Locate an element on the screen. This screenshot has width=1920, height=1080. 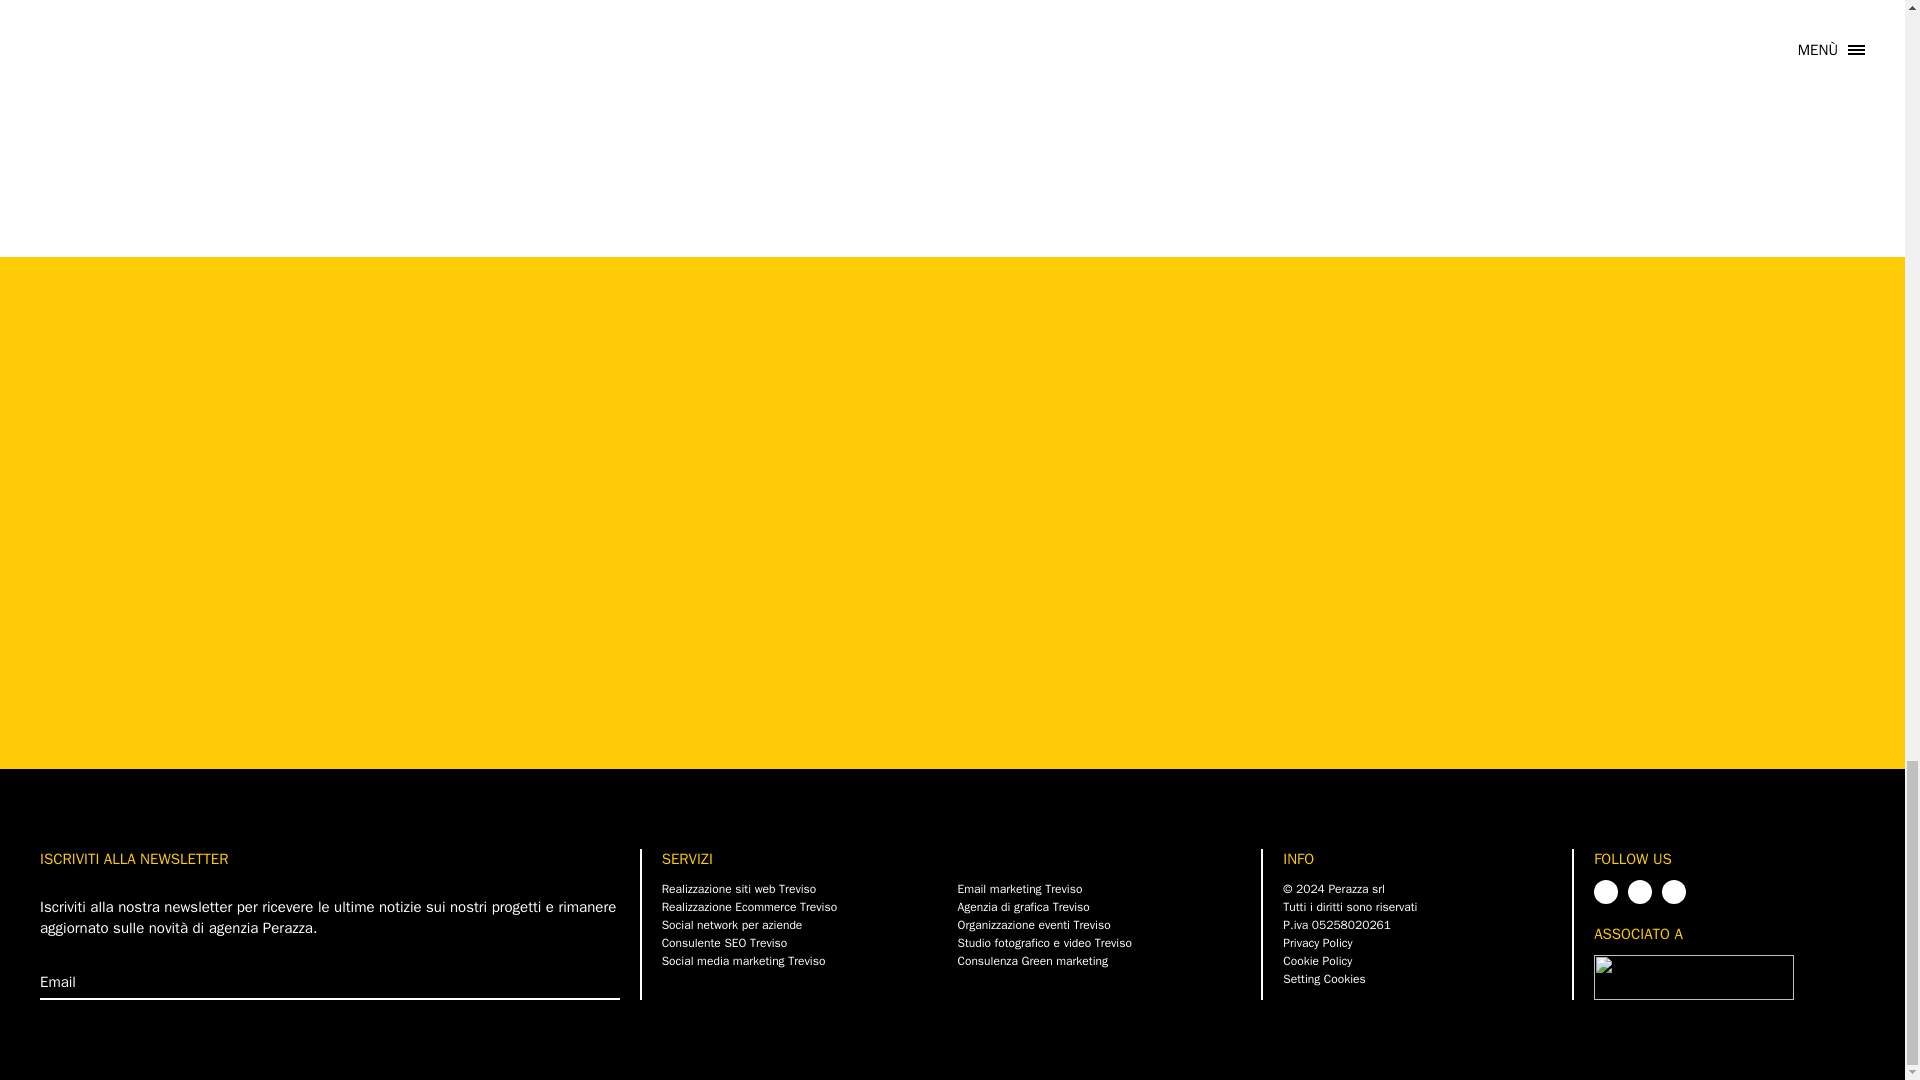
Realizzazione siti web Treviso is located at coordinates (804, 888).